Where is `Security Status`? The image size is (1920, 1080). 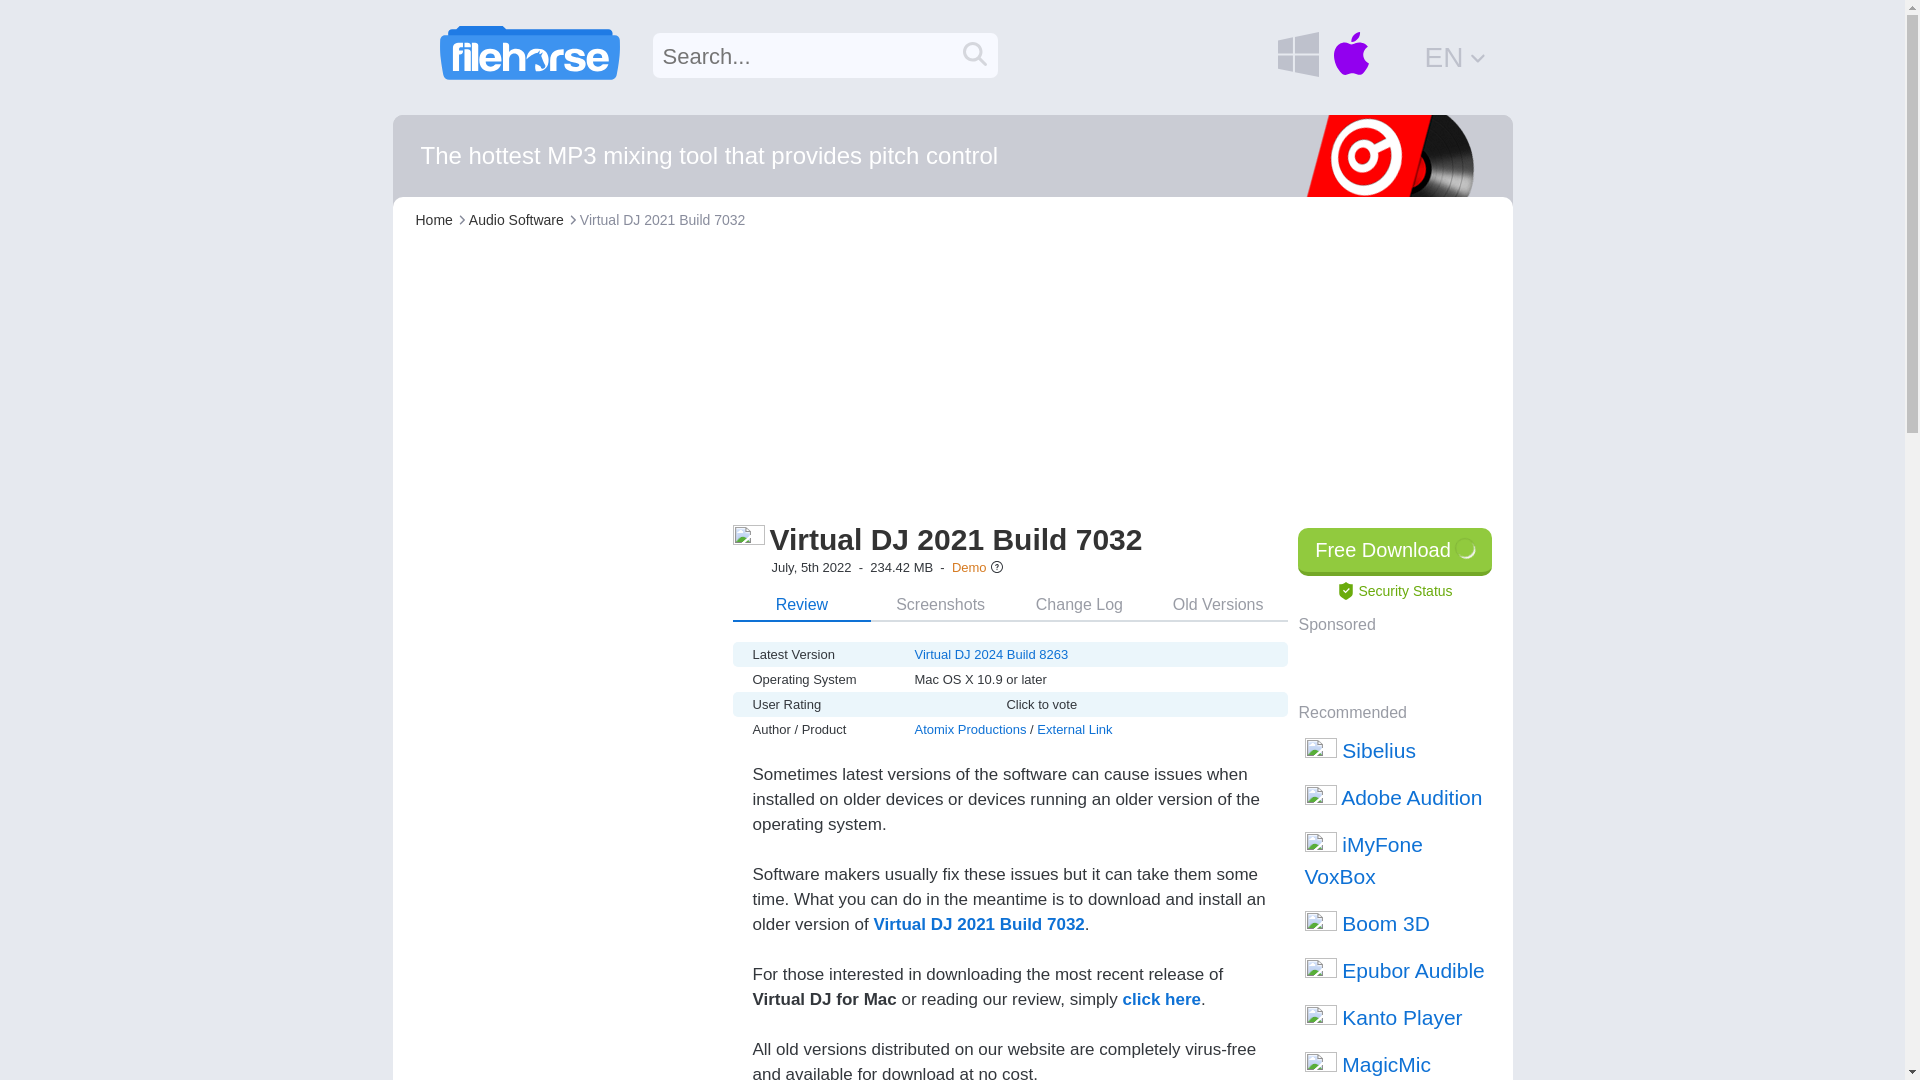
Security Status is located at coordinates (1394, 591).